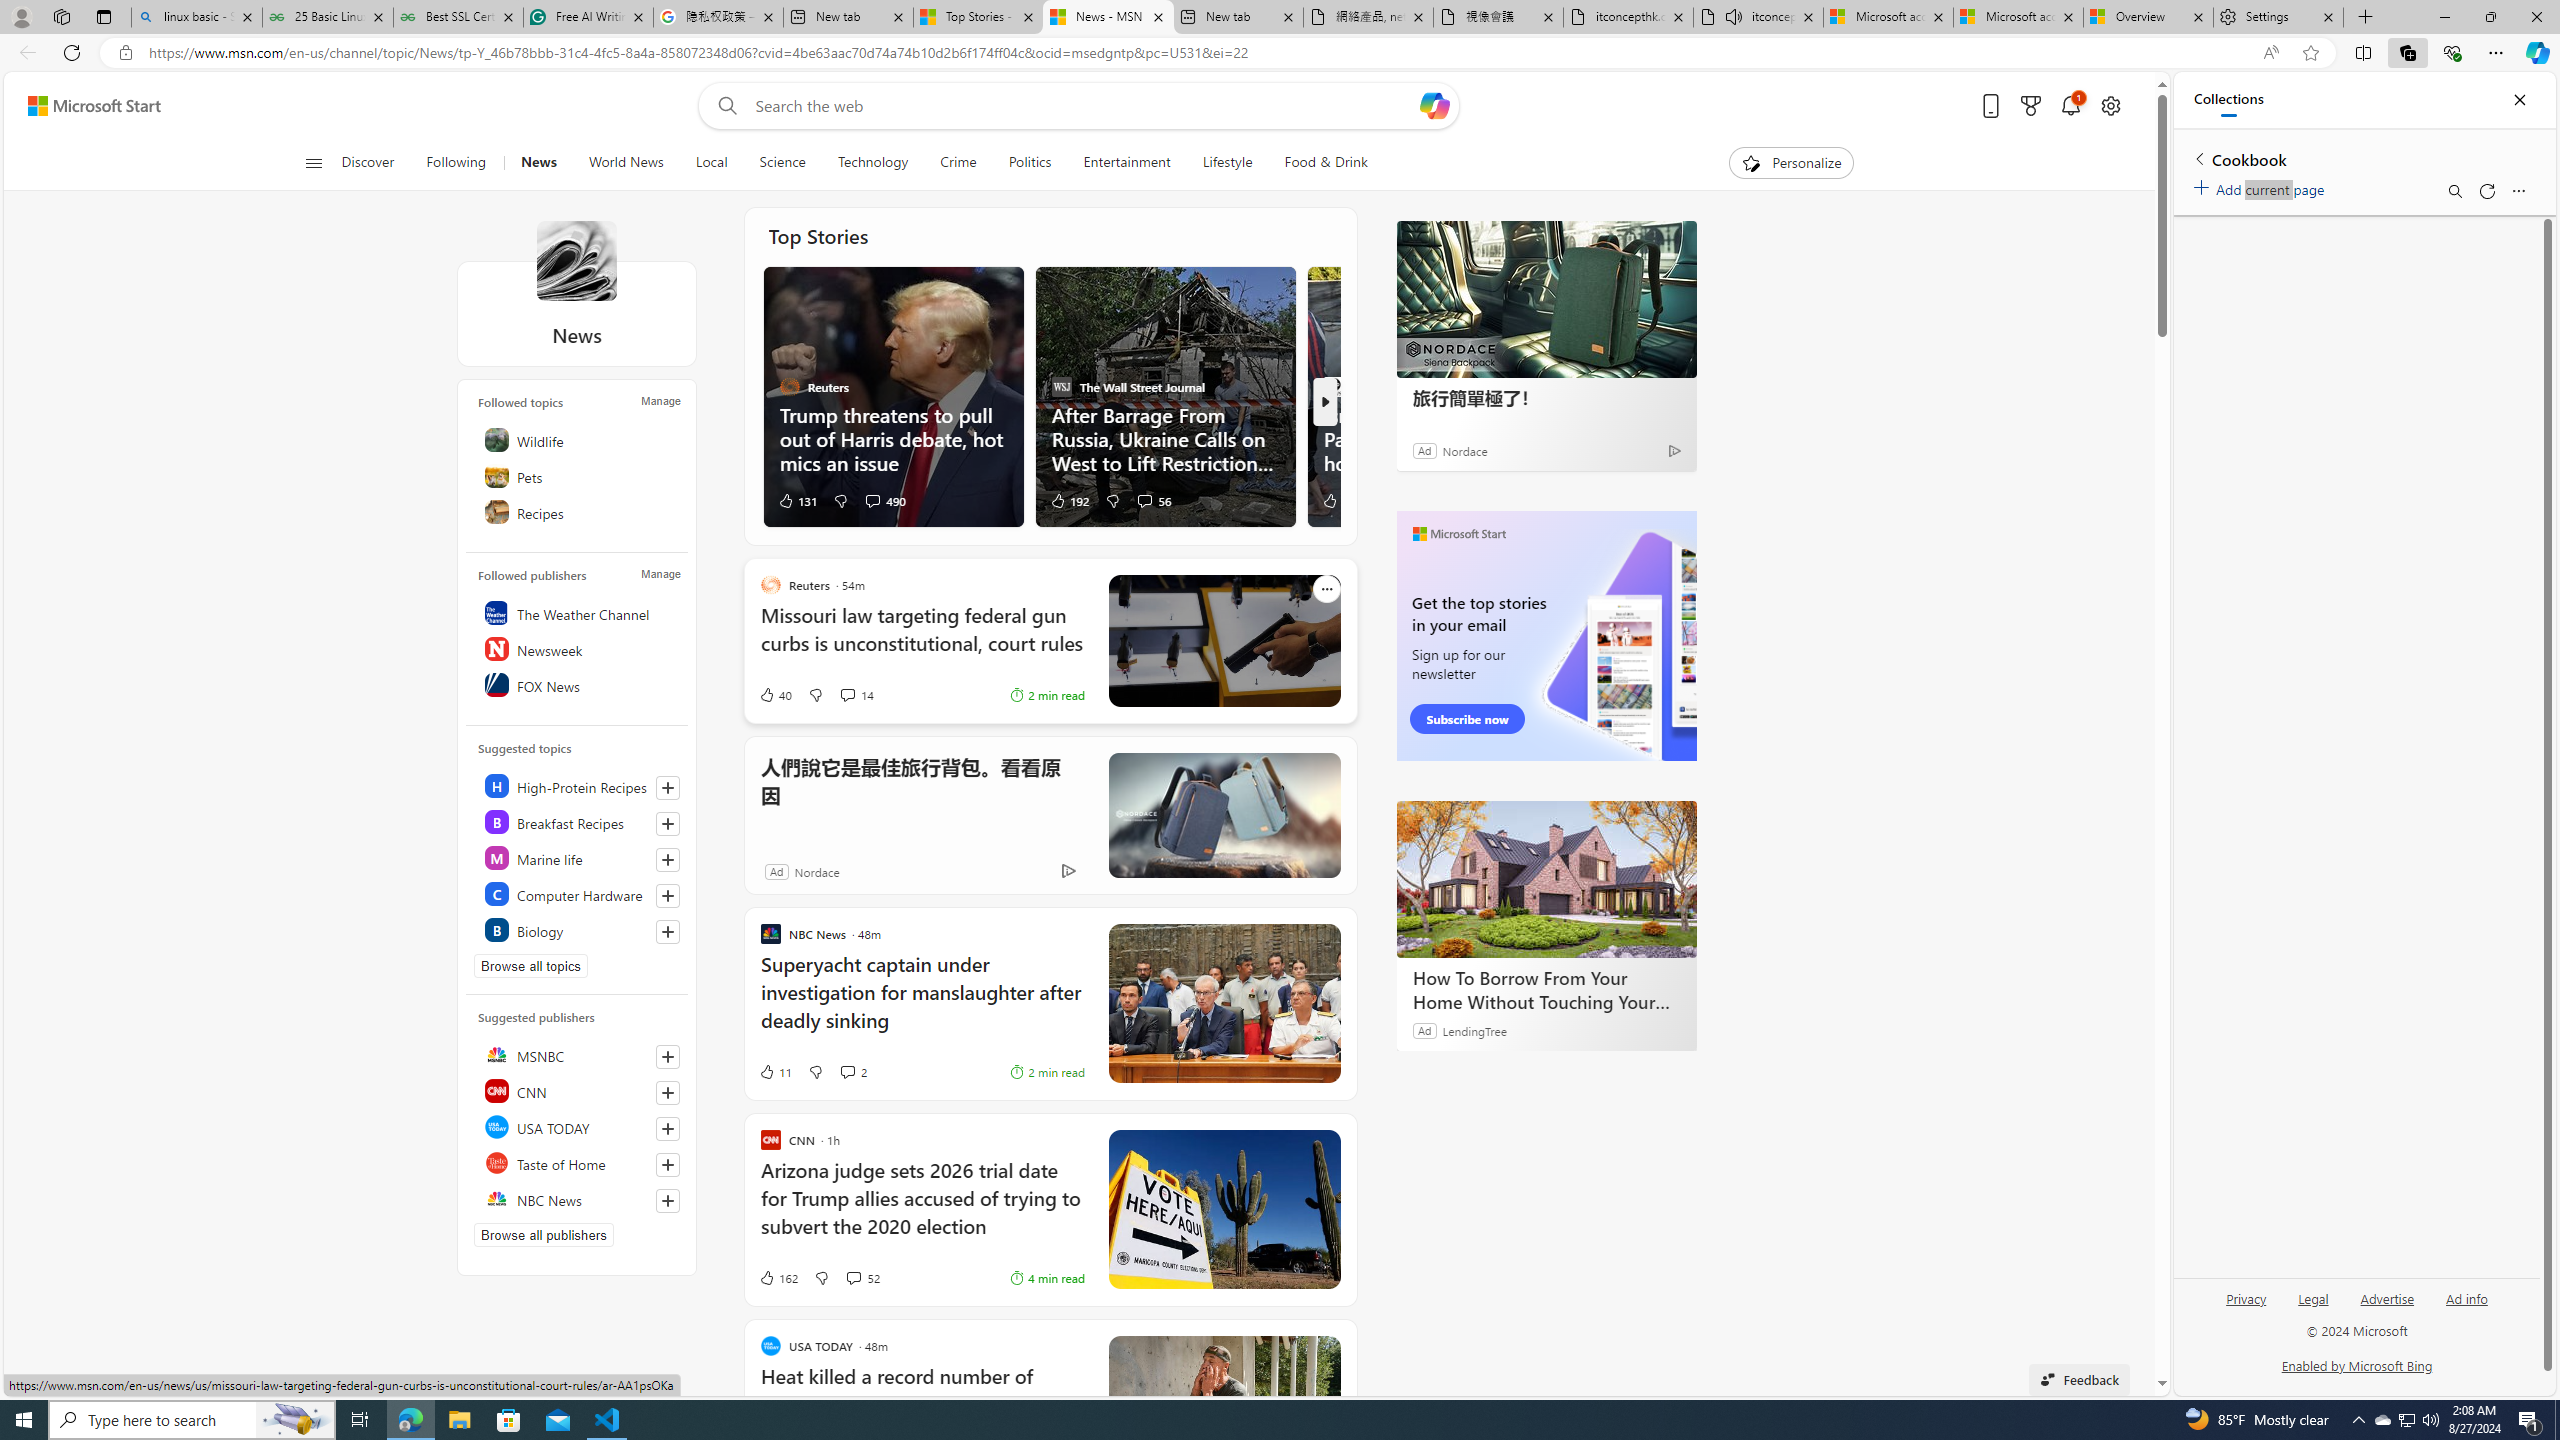 The height and width of the screenshot is (1440, 2560). I want to click on Heat killed a record number of Americans last year, so click(922, 1401).